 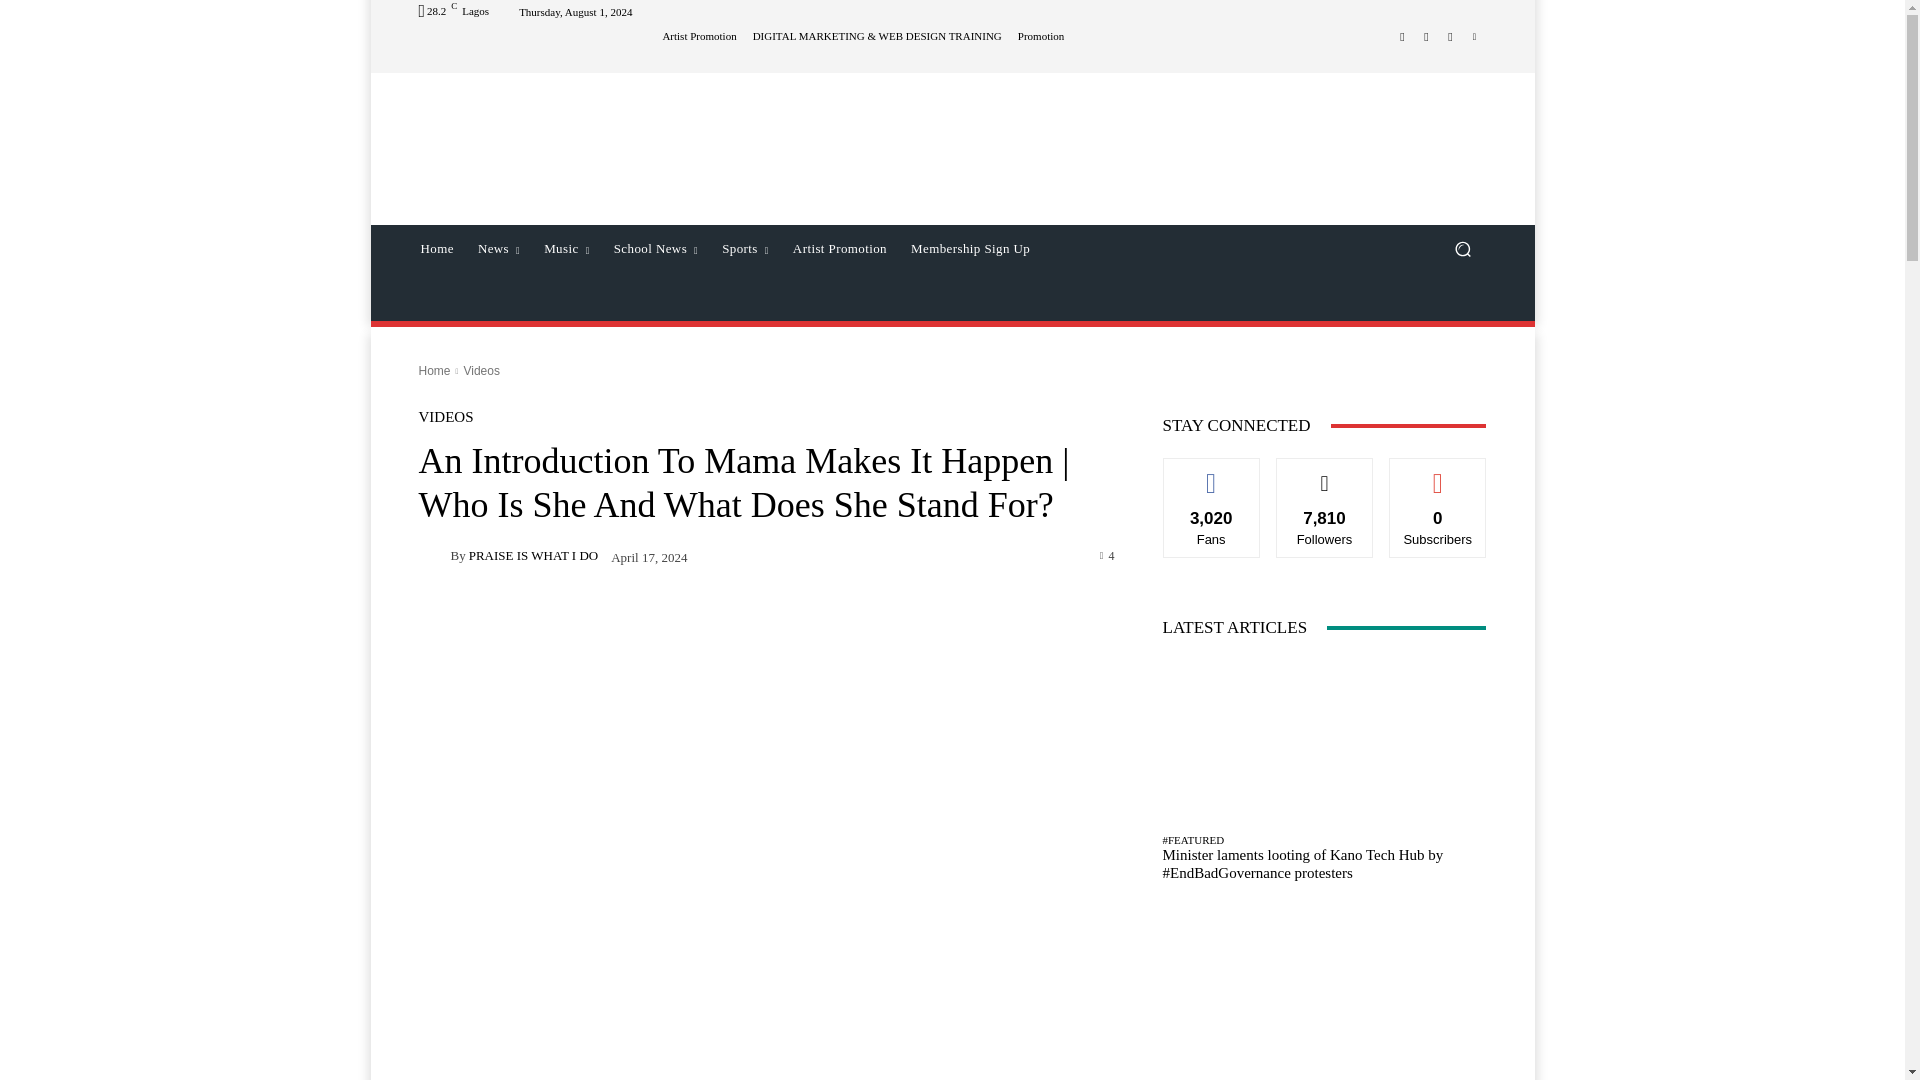 I want to click on Promotion, so click(x=1040, y=36).